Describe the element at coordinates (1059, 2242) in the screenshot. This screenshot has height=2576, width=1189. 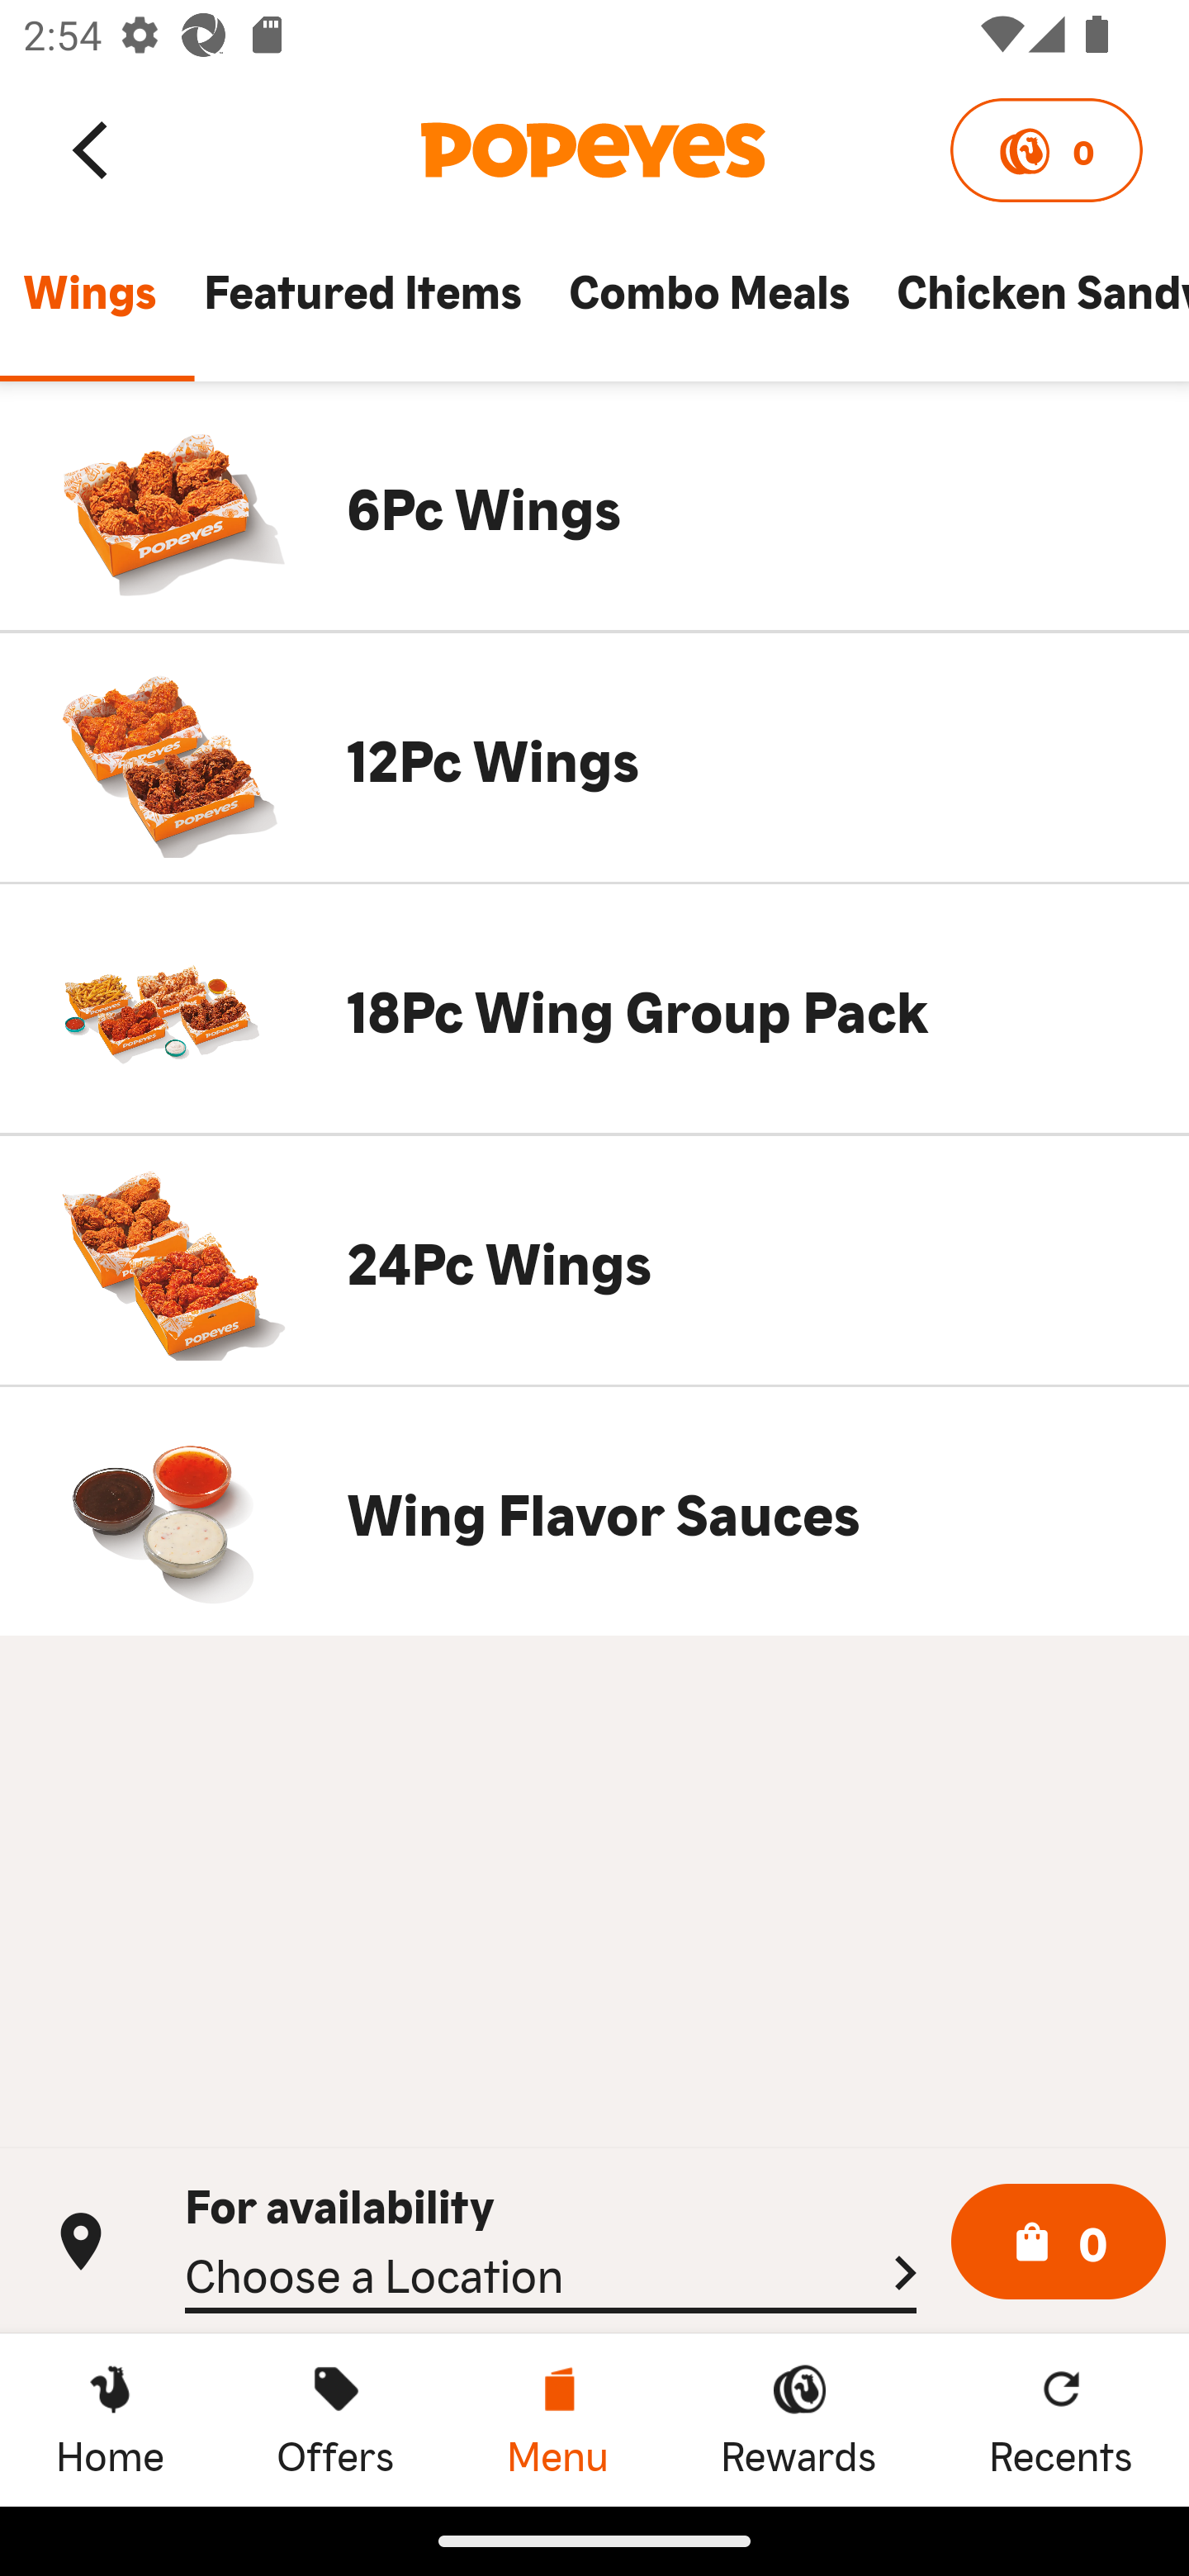
I see `0 Cart total  0` at that location.